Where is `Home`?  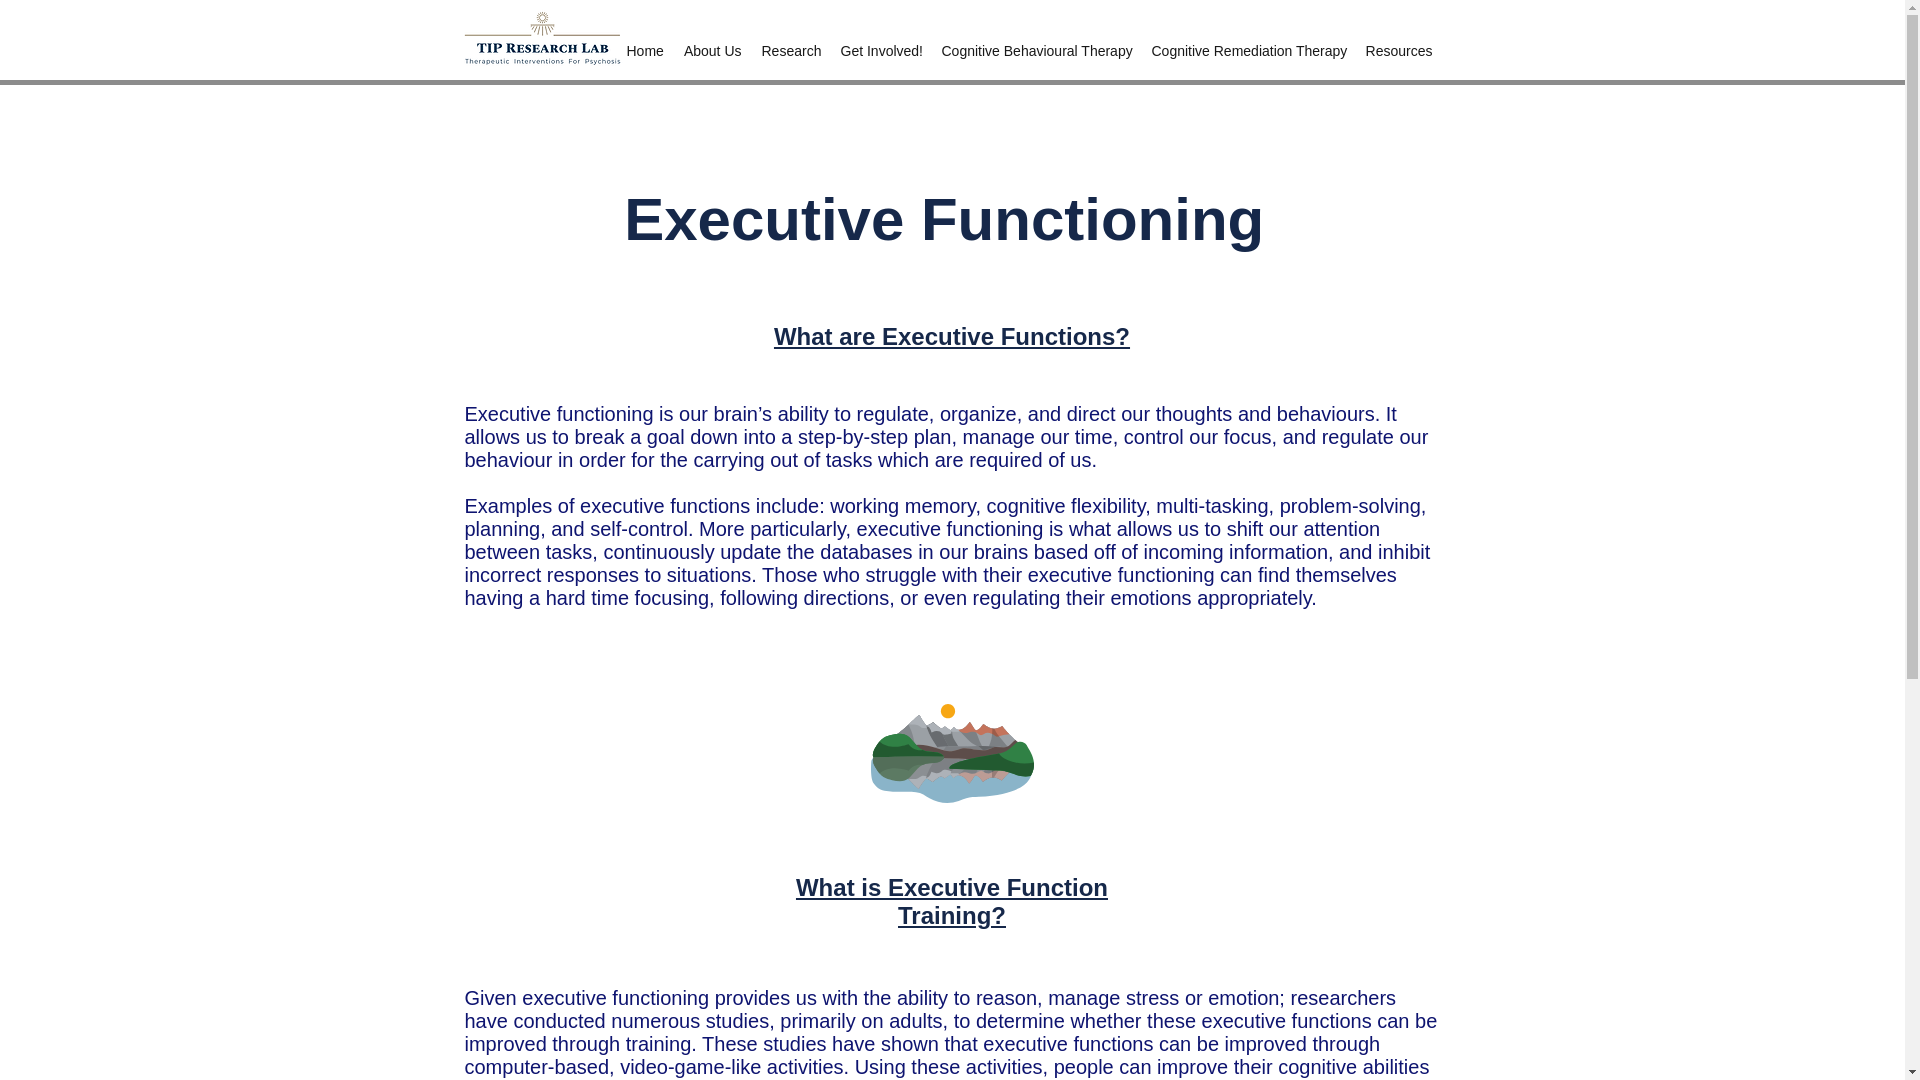 Home is located at coordinates (644, 50).